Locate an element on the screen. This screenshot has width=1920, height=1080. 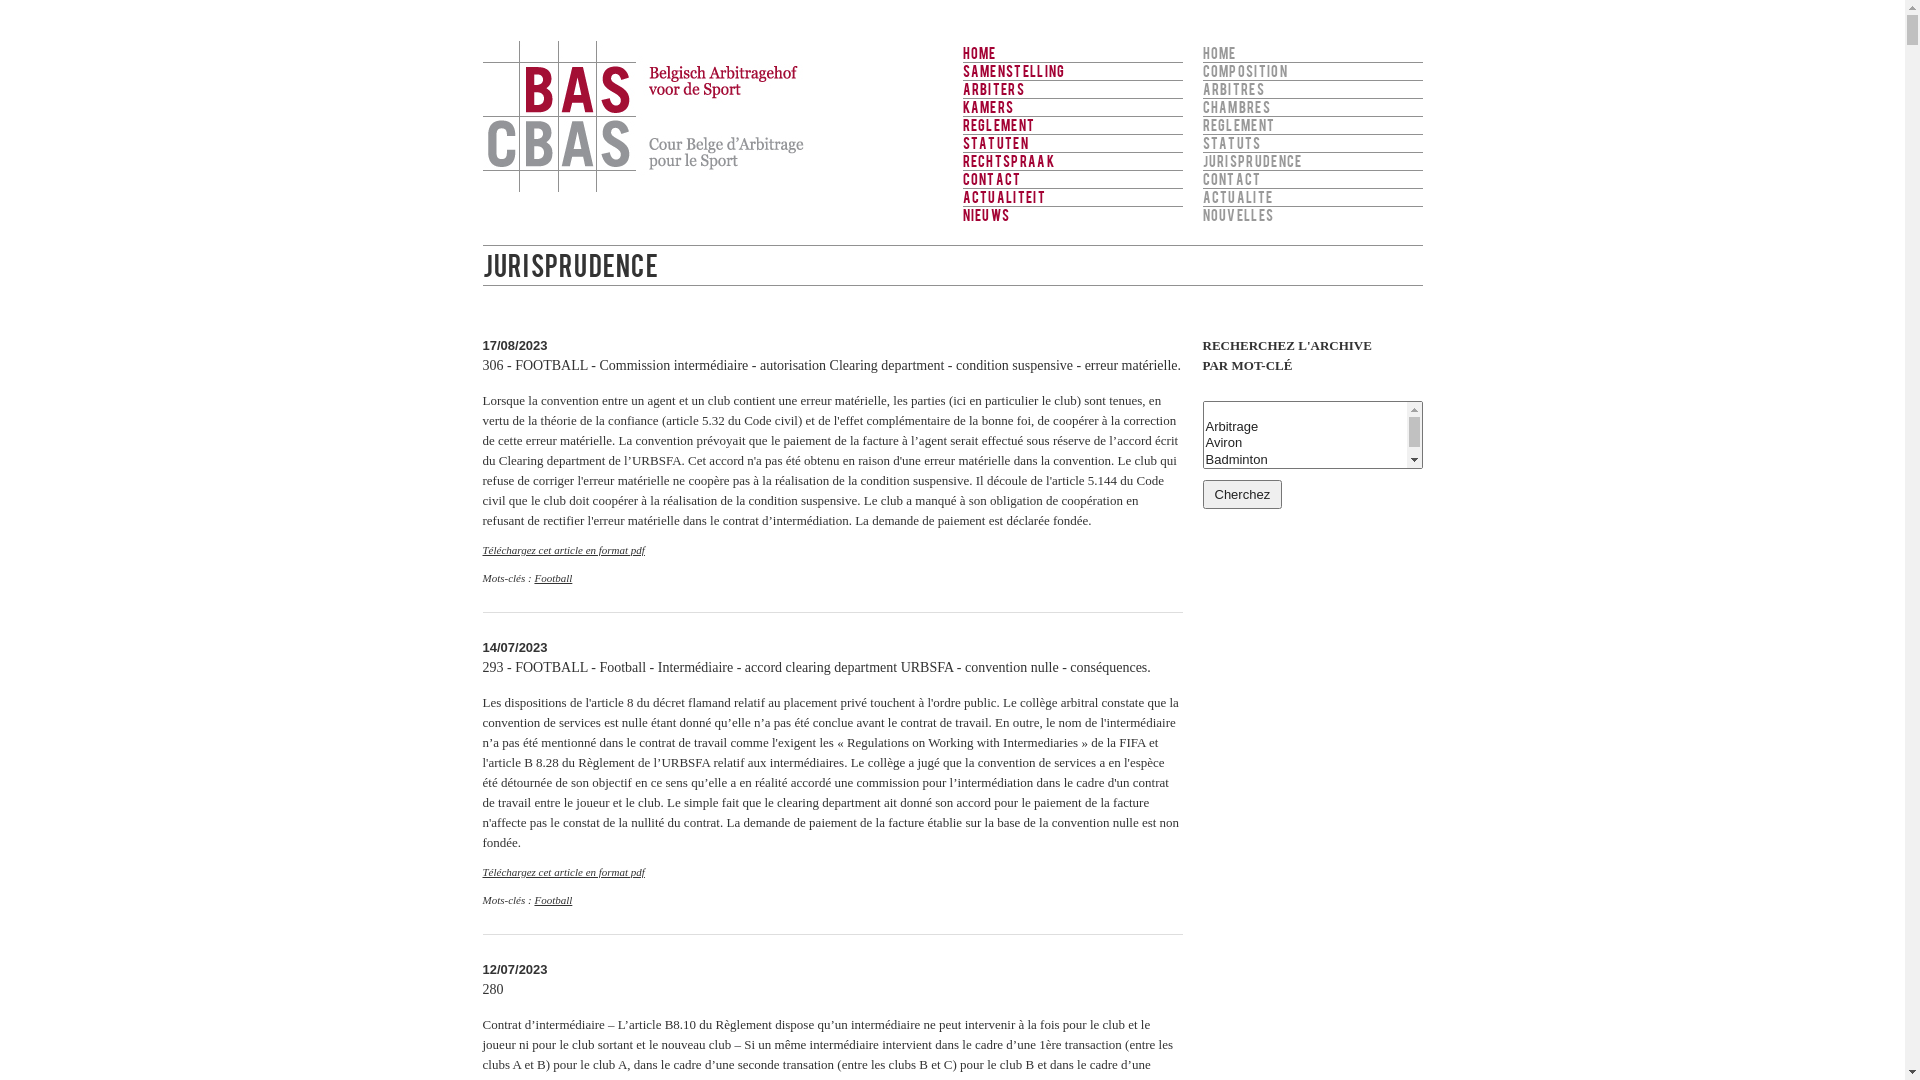
Composition is located at coordinates (1312, 71).